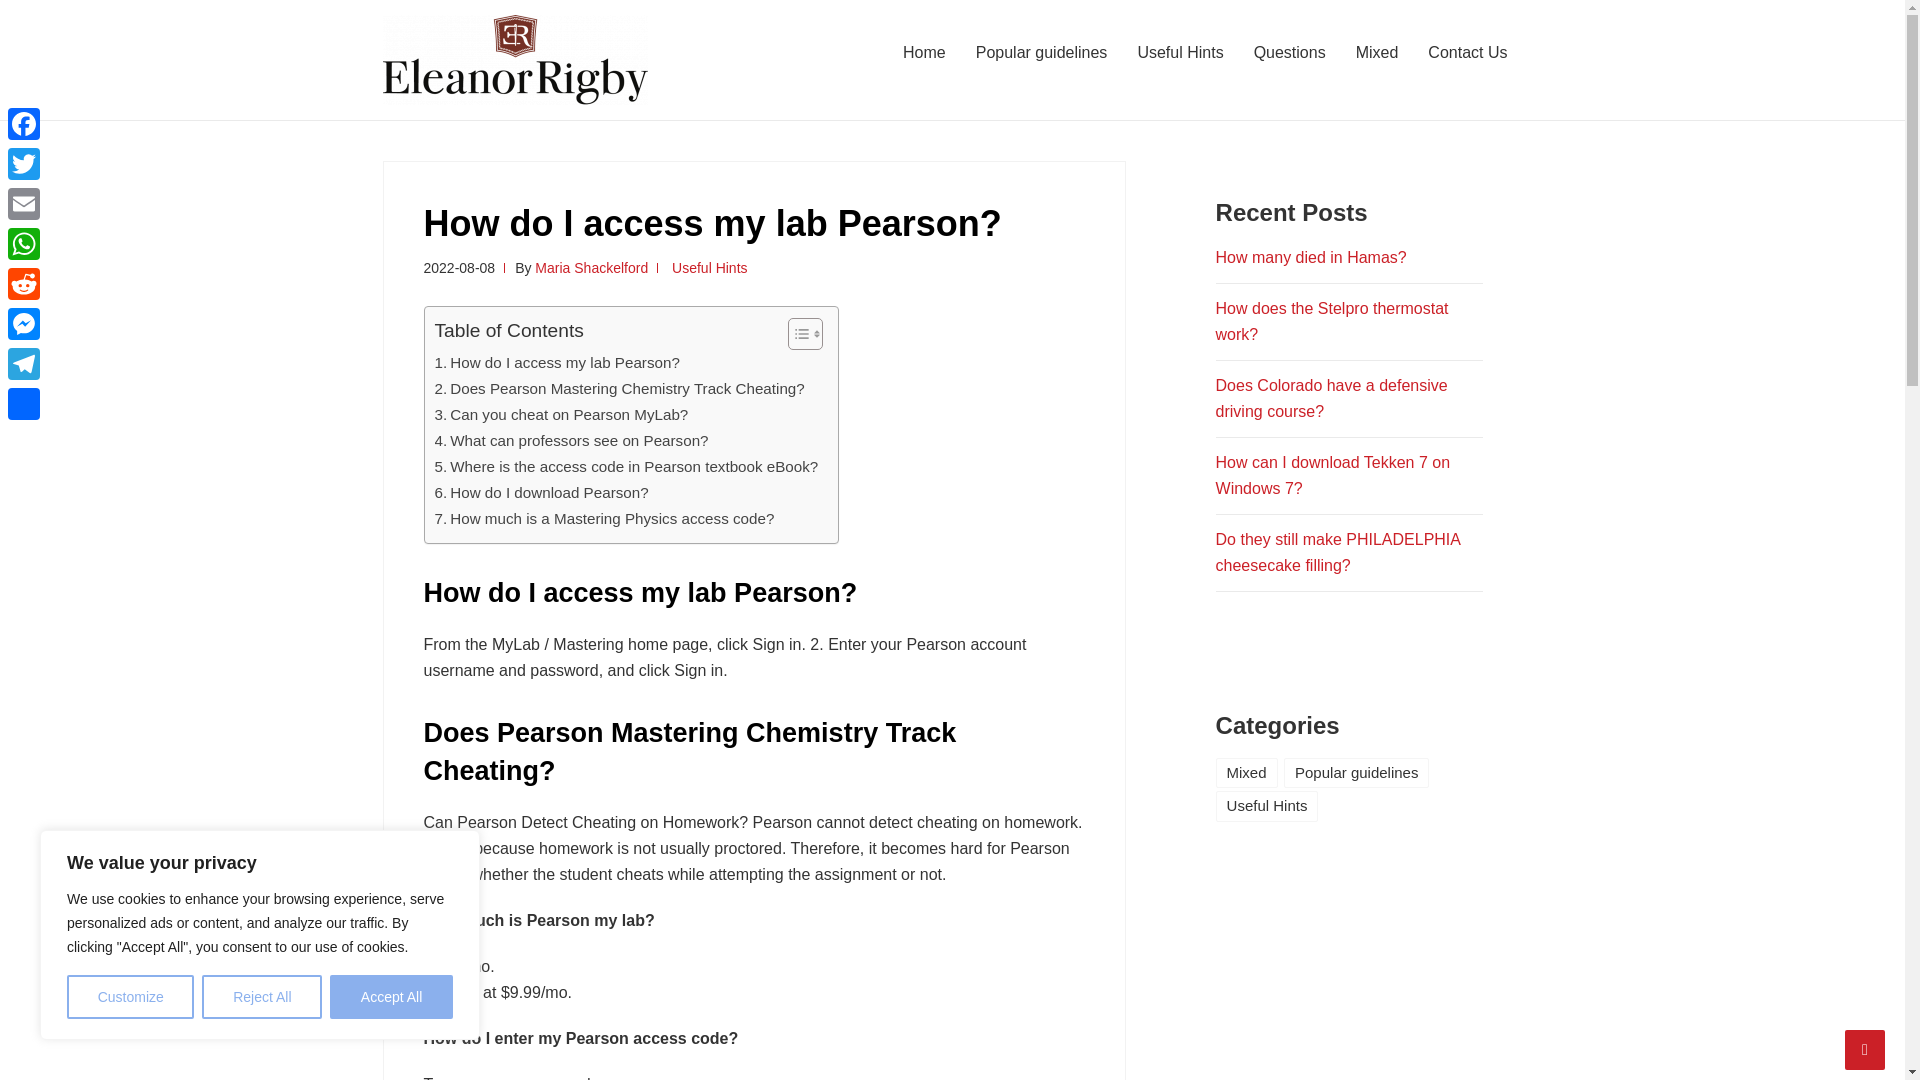 The image size is (1920, 1080). Describe the element at coordinates (592, 268) in the screenshot. I see `View all posts by Maria Shackelford` at that location.